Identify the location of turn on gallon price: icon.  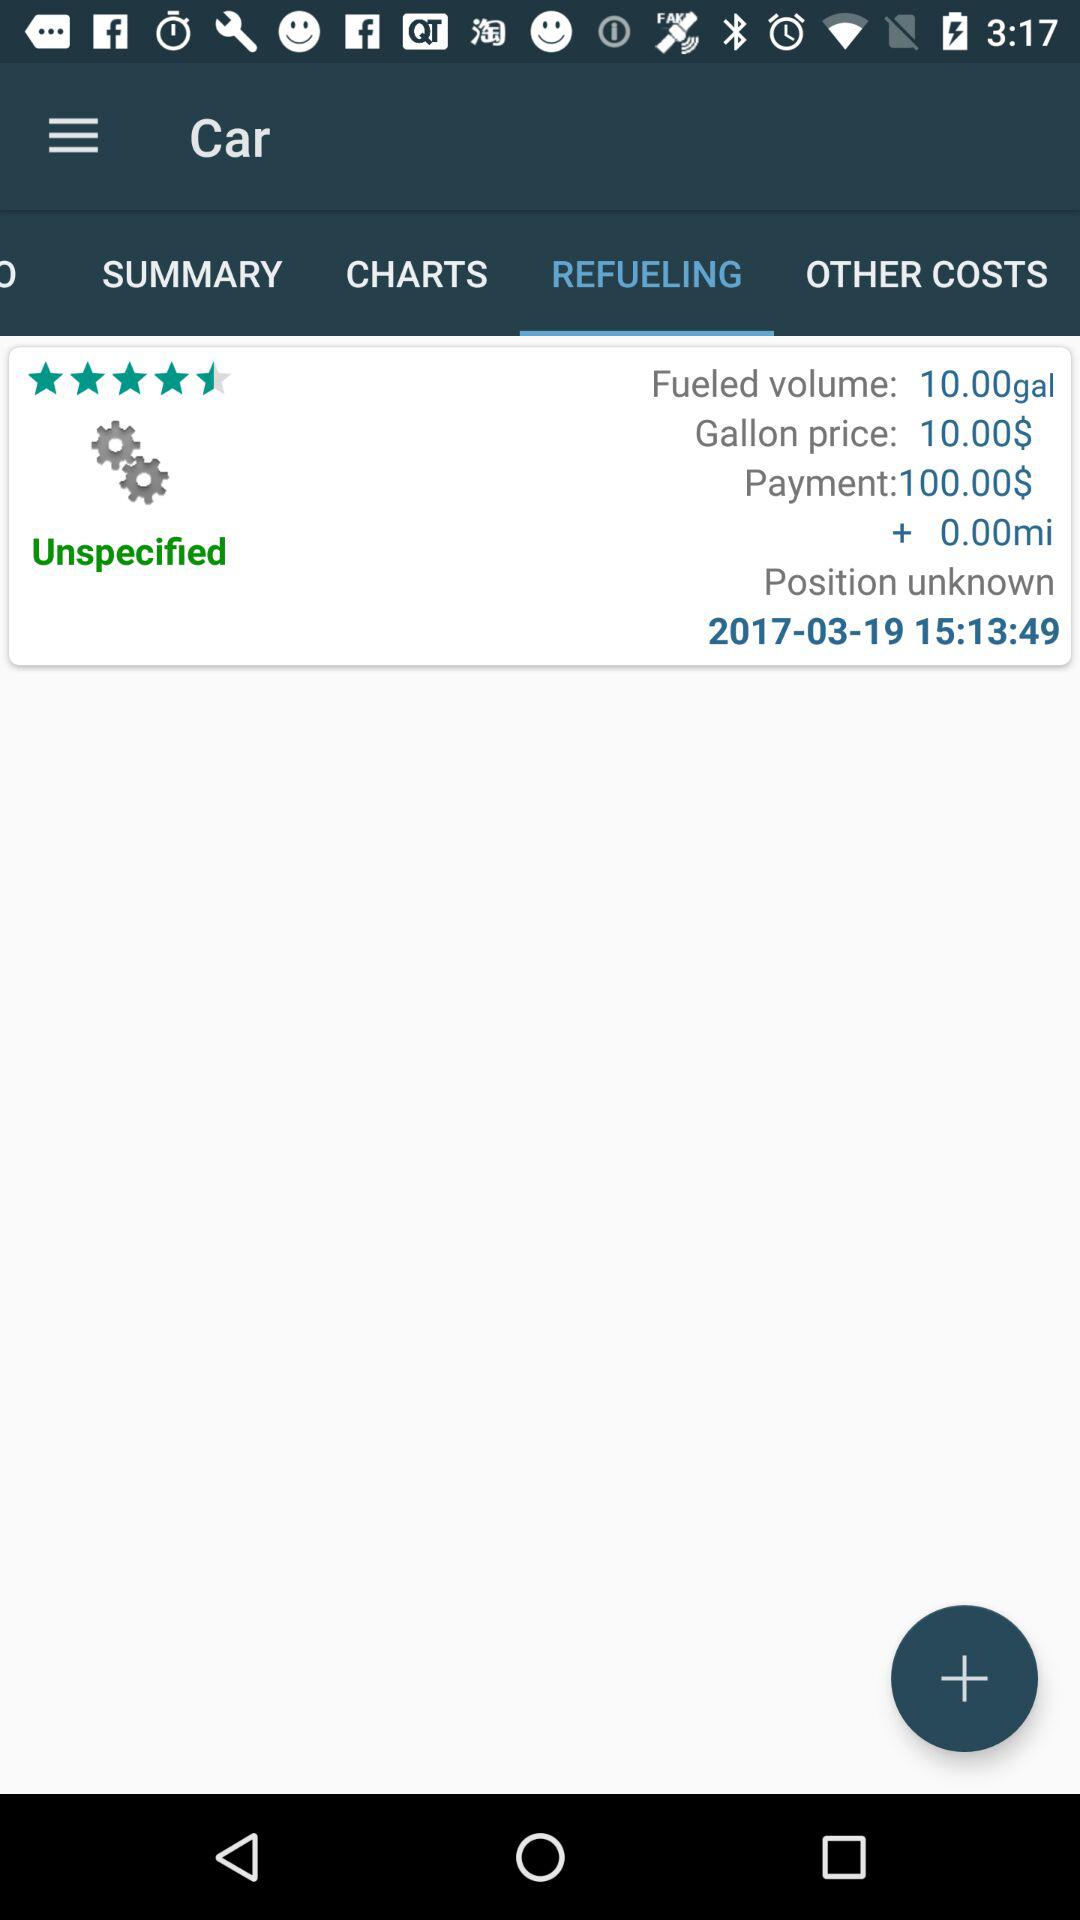
(796, 432).